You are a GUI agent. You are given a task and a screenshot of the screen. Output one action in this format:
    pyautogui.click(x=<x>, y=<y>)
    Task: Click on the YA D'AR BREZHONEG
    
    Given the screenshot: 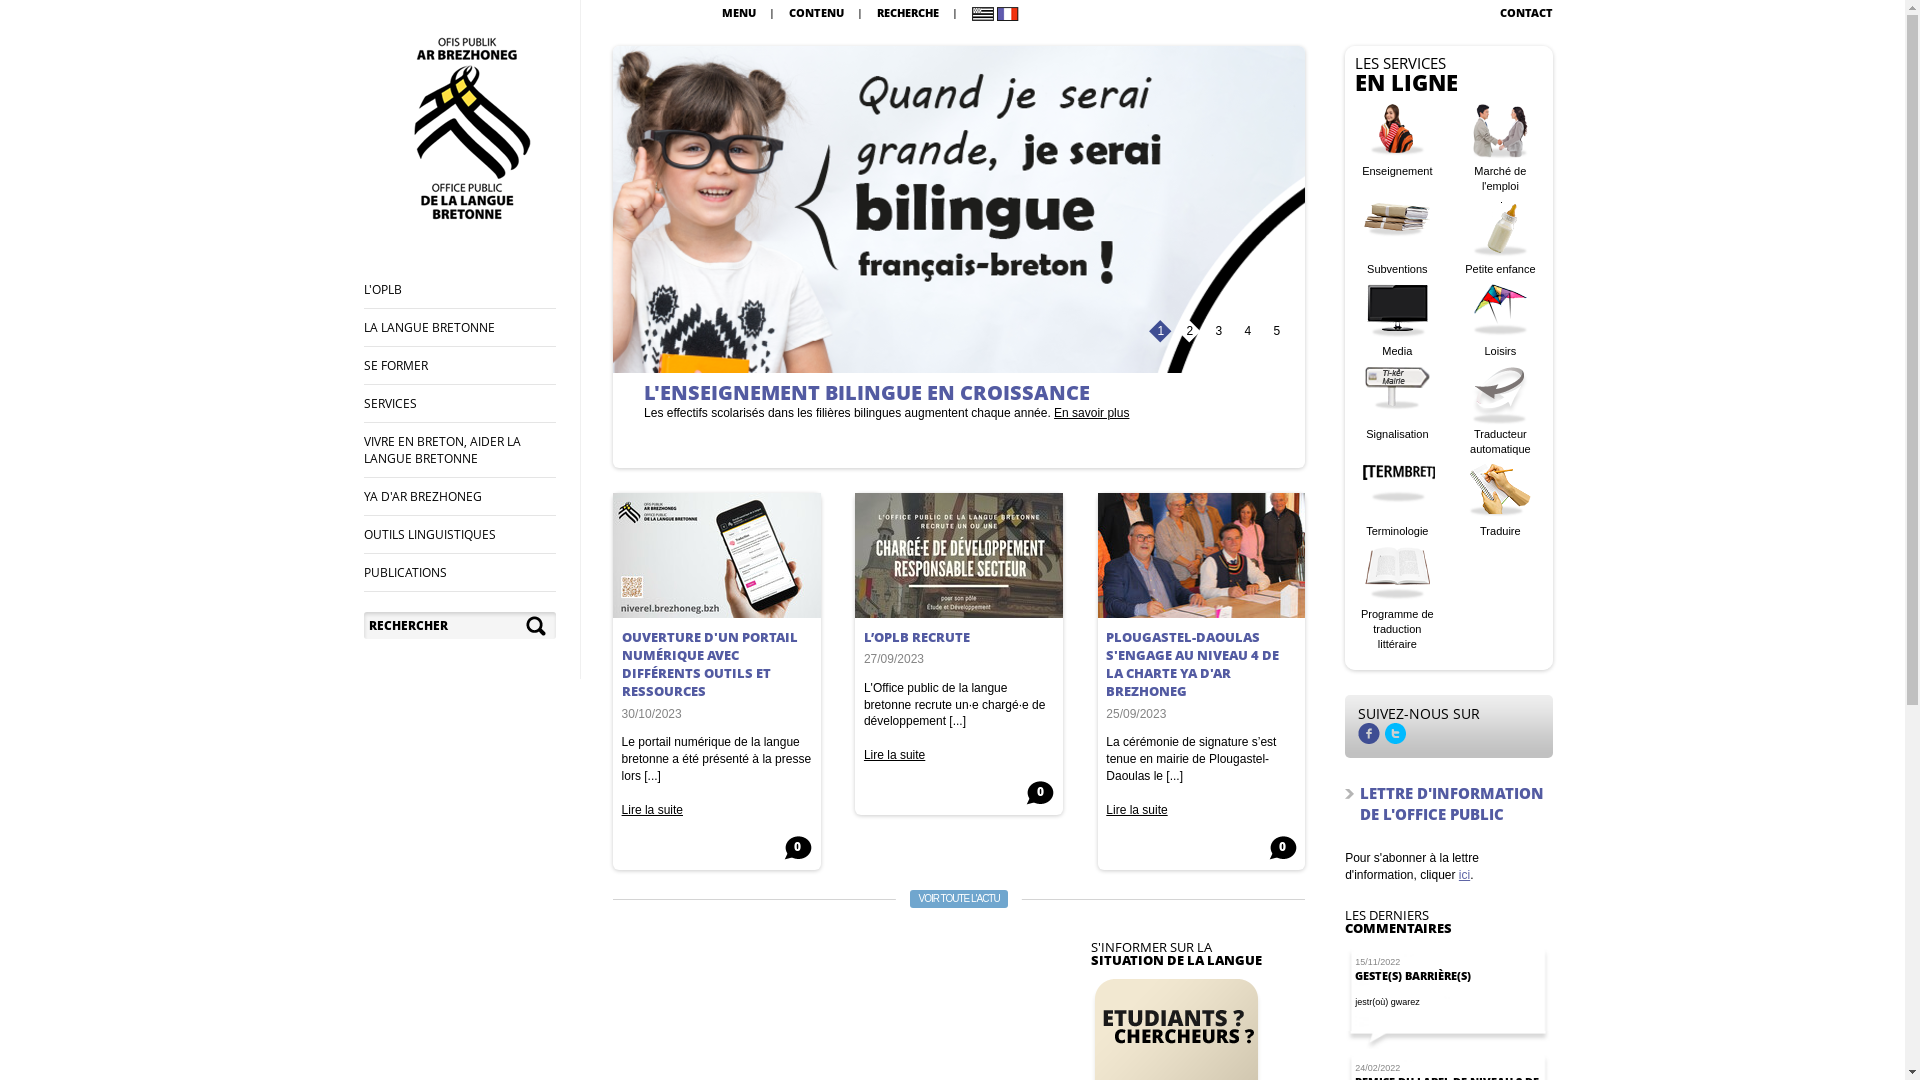 What is the action you would take?
    pyautogui.click(x=423, y=496)
    